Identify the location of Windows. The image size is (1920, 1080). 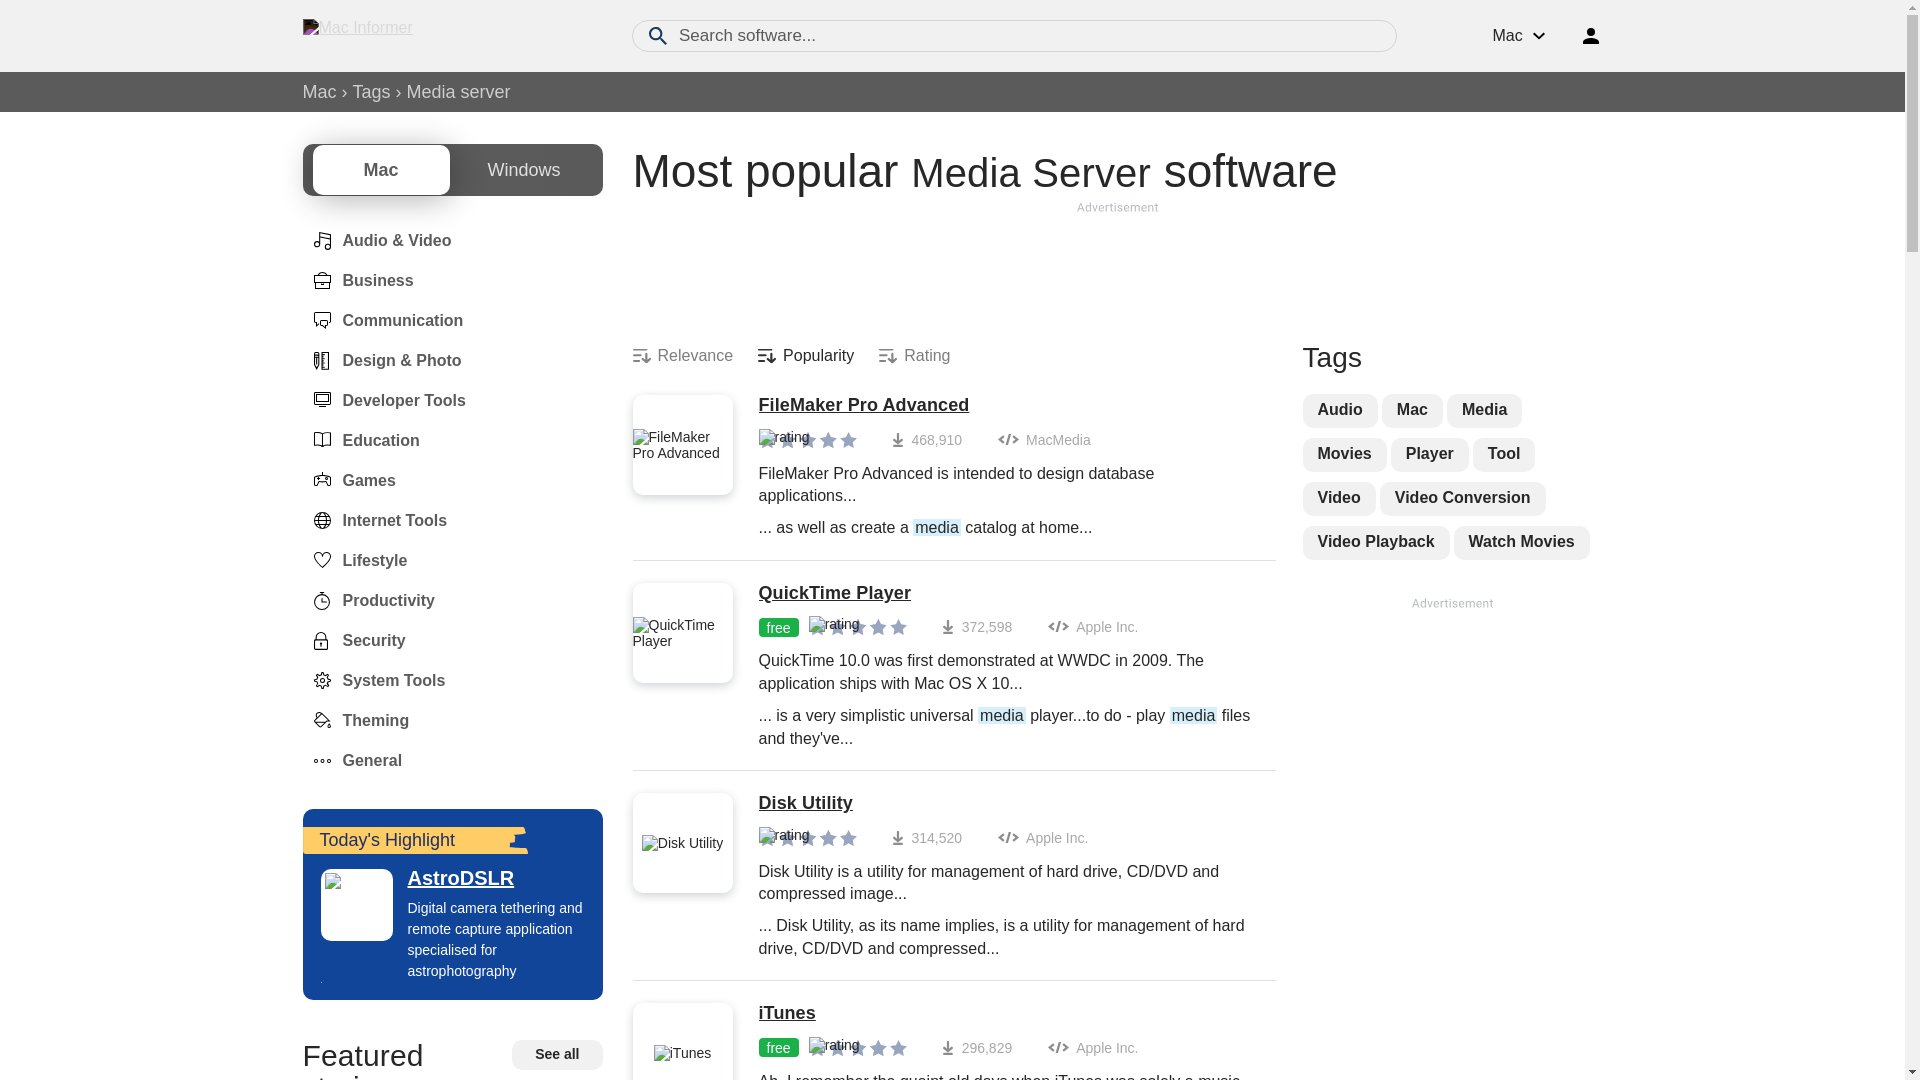
(523, 170).